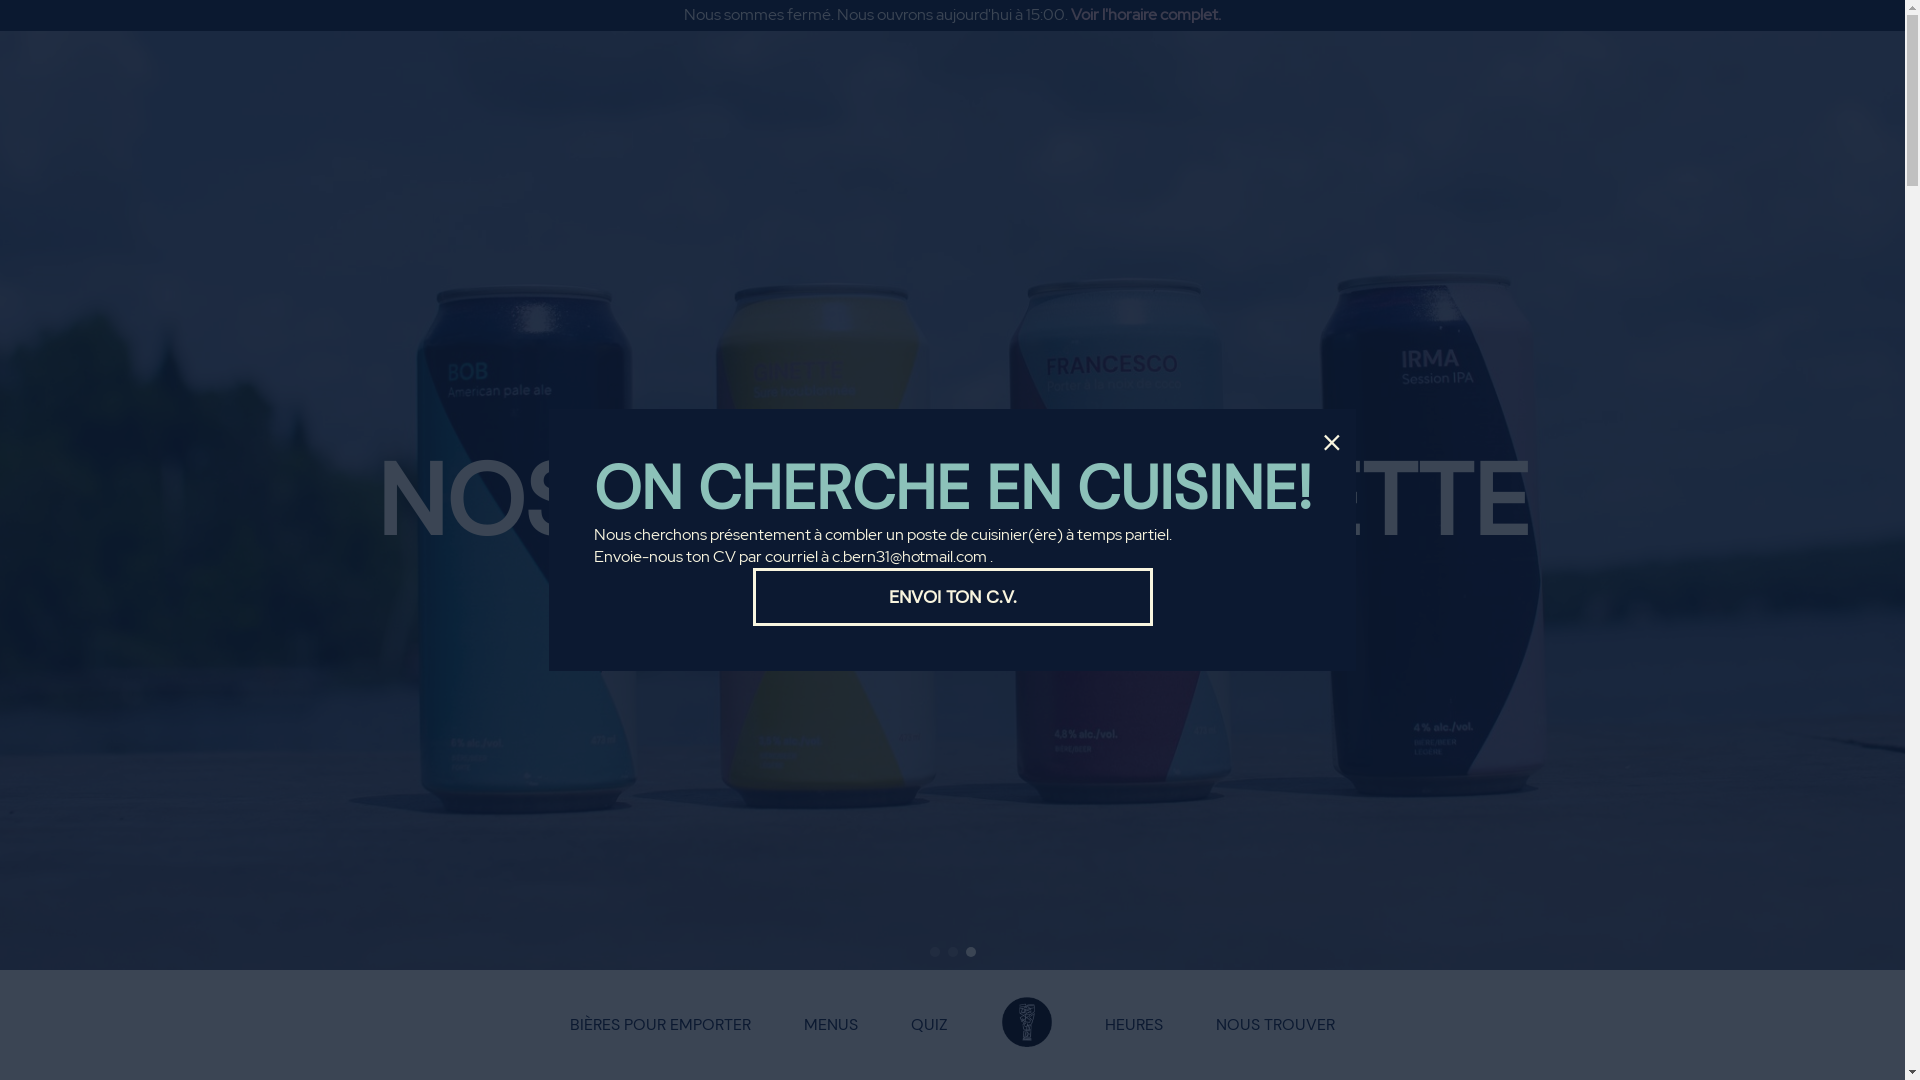  What do you see at coordinates (952, 597) in the screenshot?
I see `ENVOI TON C.V.` at bounding box center [952, 597].